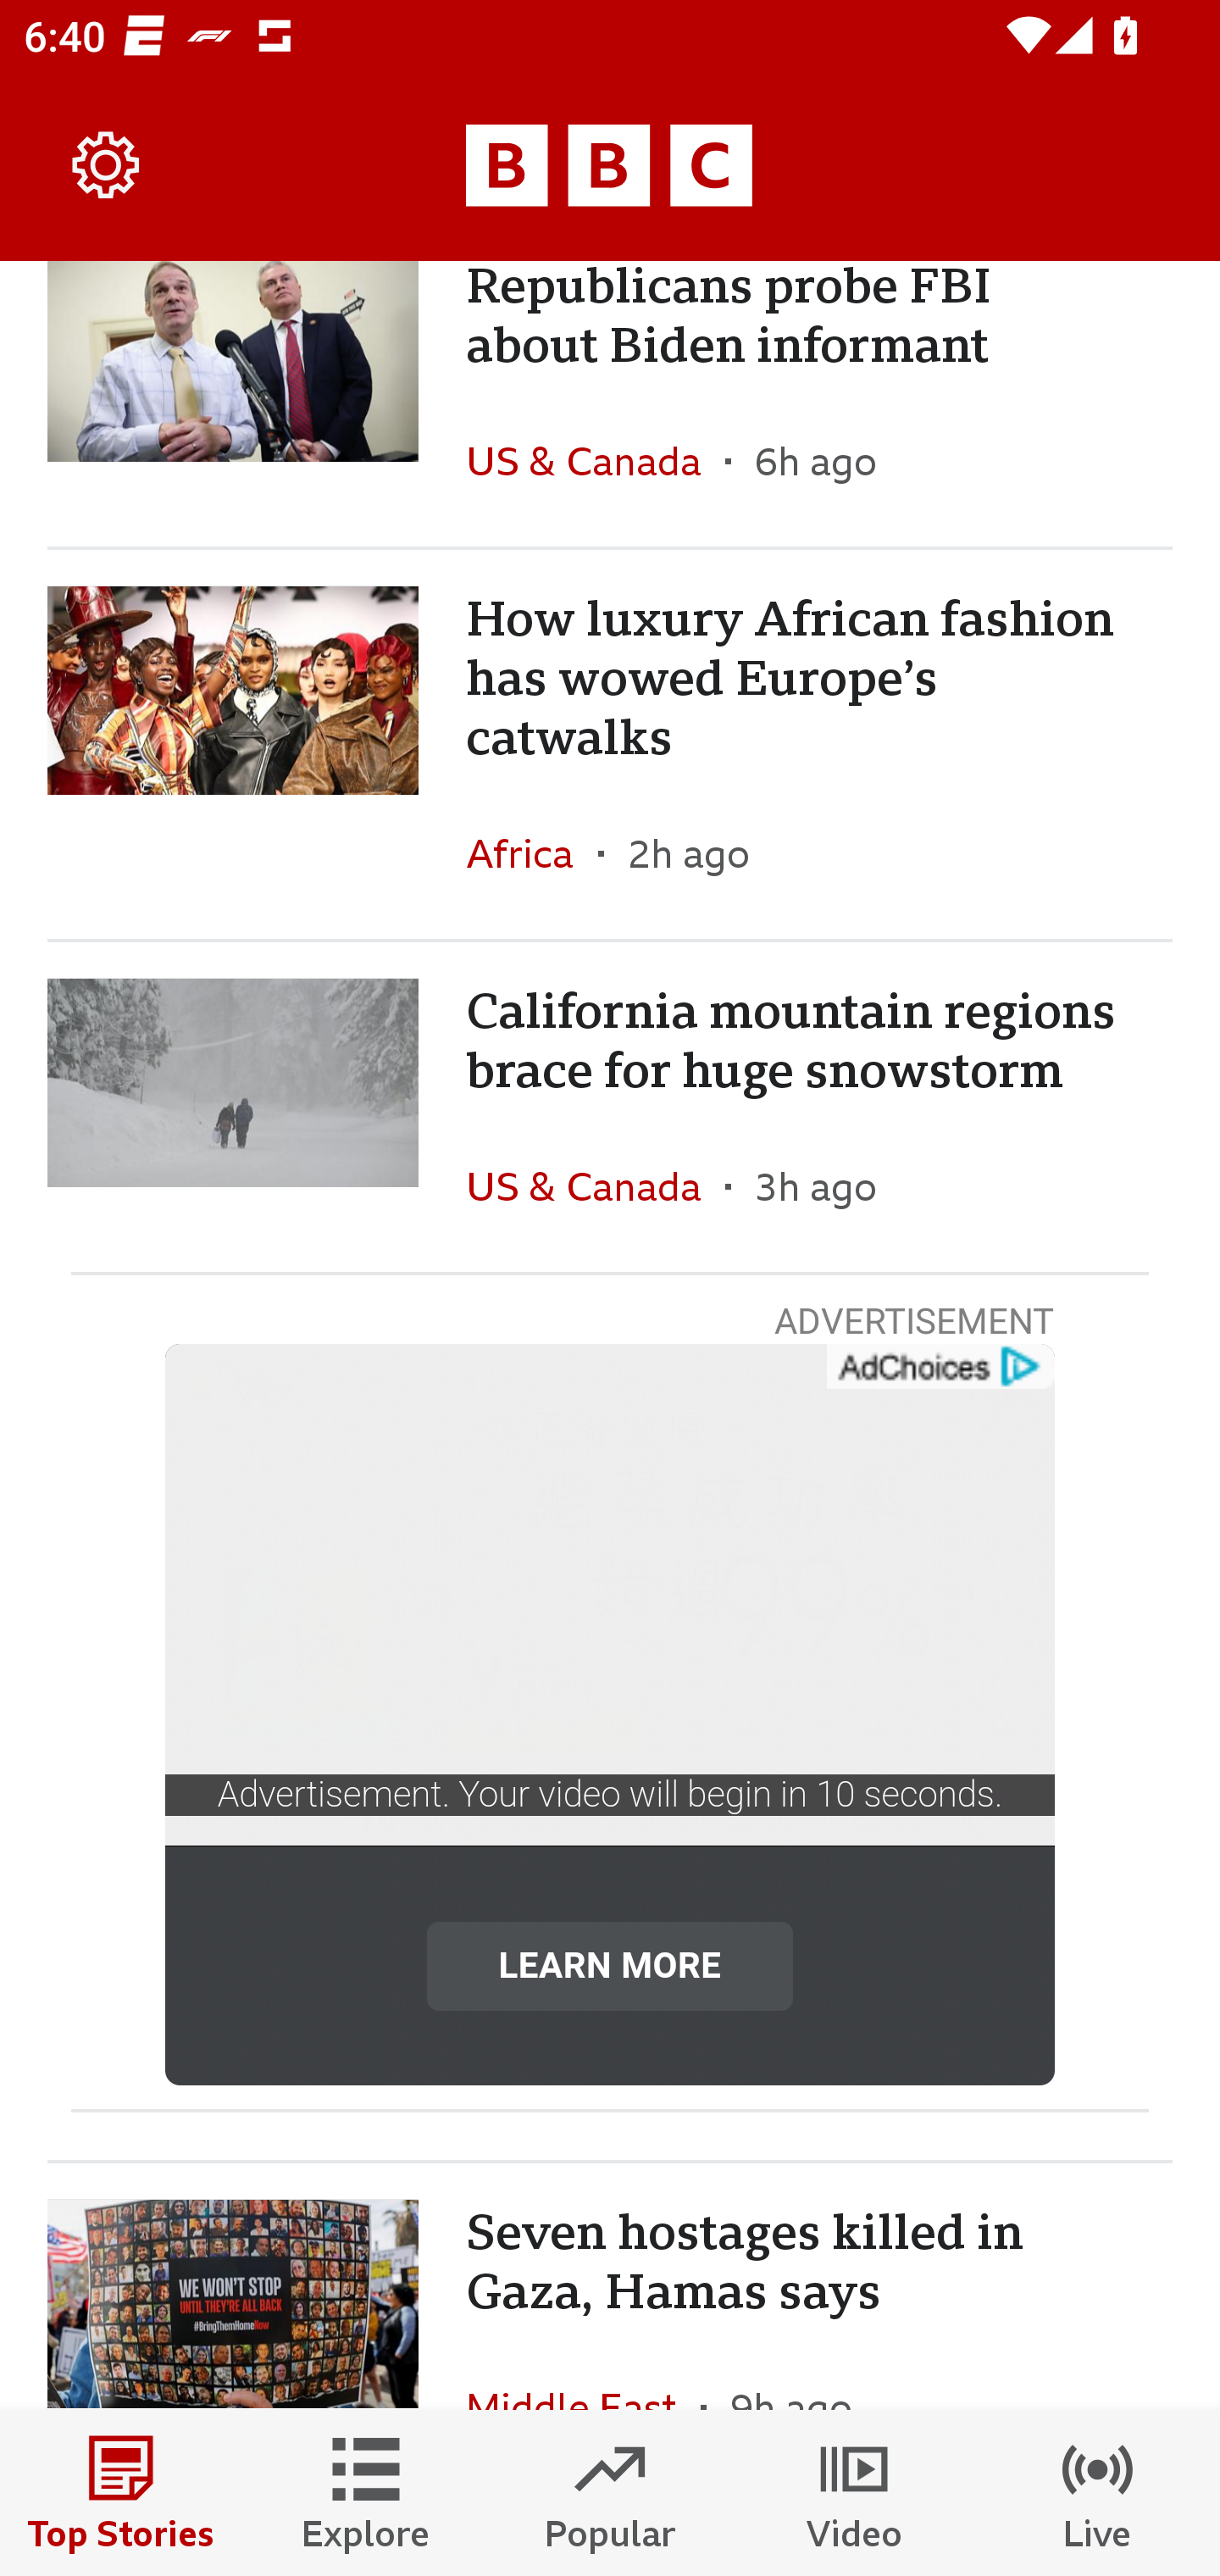 The image size is (1220, 2576). Describe the element at coordinates (532, 852) in the screenshot. I see `Africa In the section Africa` at that location.